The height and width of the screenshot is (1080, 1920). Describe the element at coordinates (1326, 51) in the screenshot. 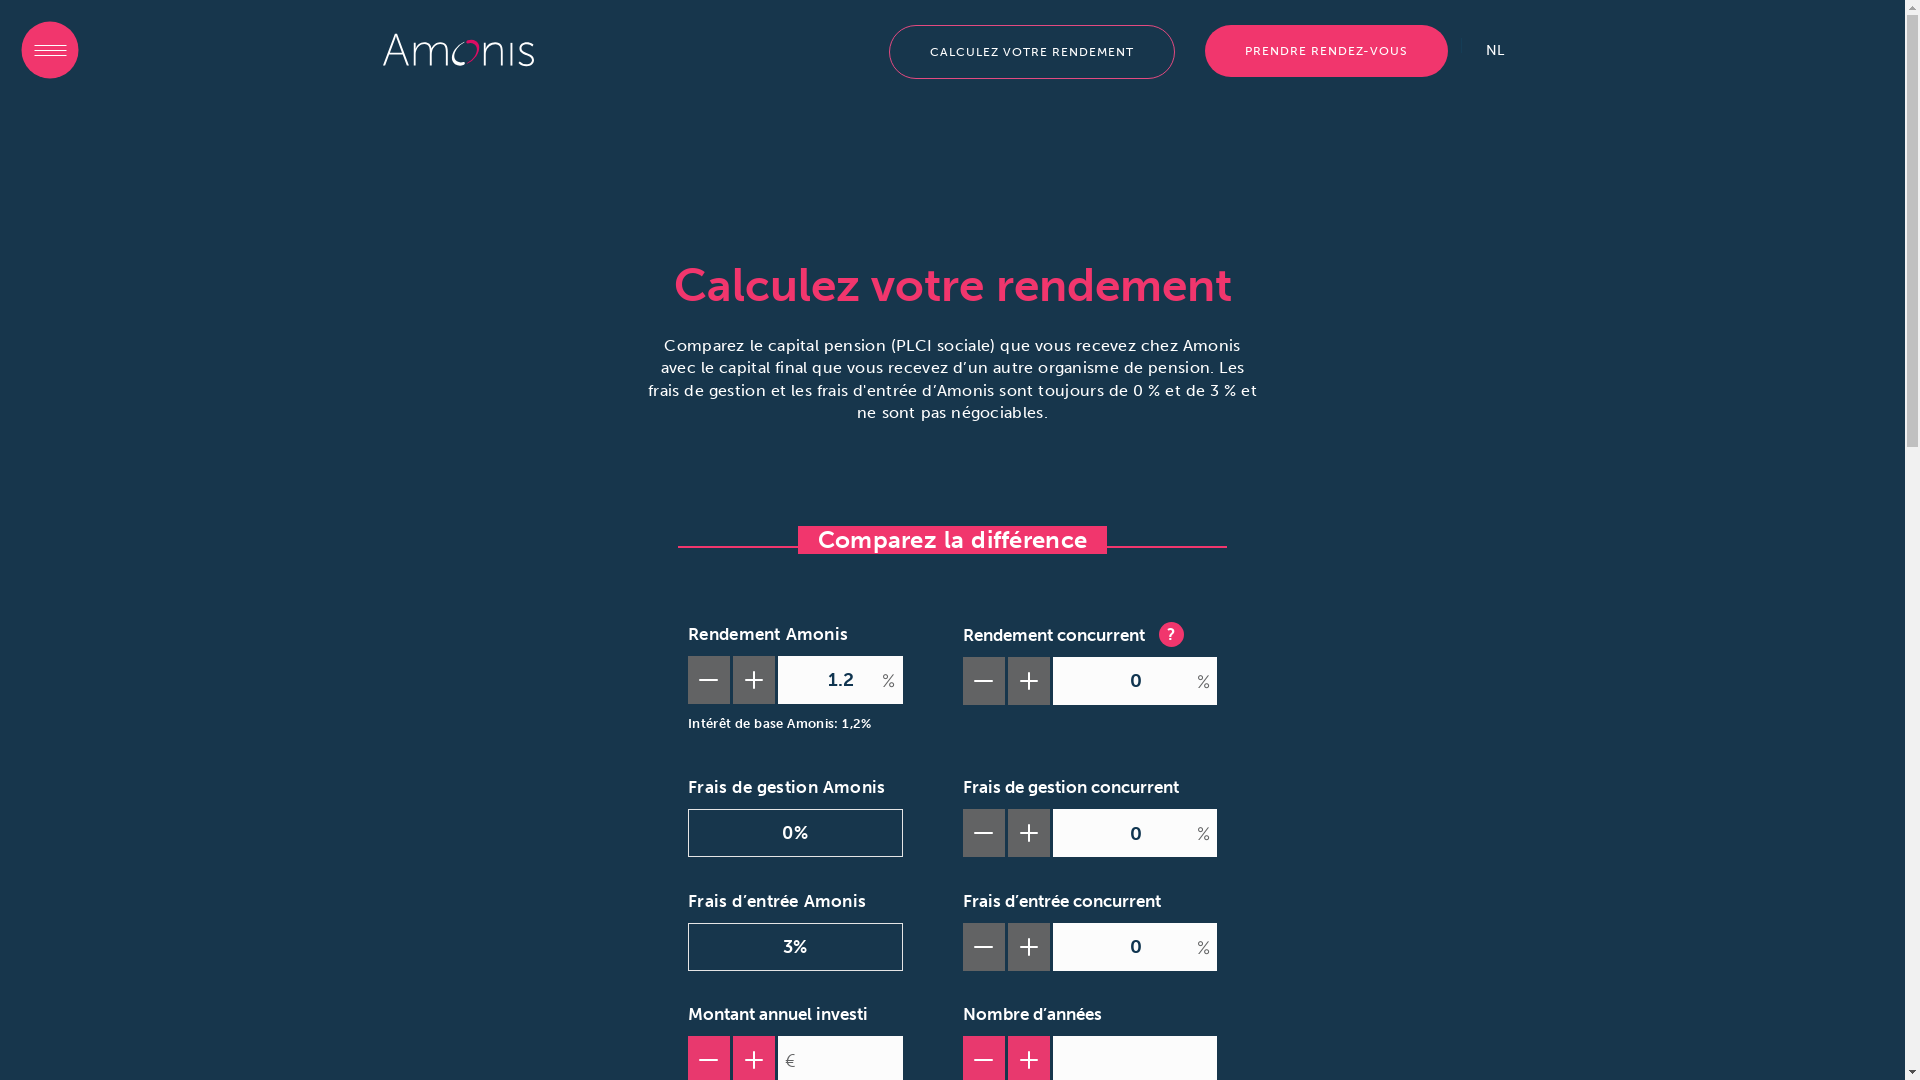

I see `PRENDRE RENDEZ-VOUS` at that location.